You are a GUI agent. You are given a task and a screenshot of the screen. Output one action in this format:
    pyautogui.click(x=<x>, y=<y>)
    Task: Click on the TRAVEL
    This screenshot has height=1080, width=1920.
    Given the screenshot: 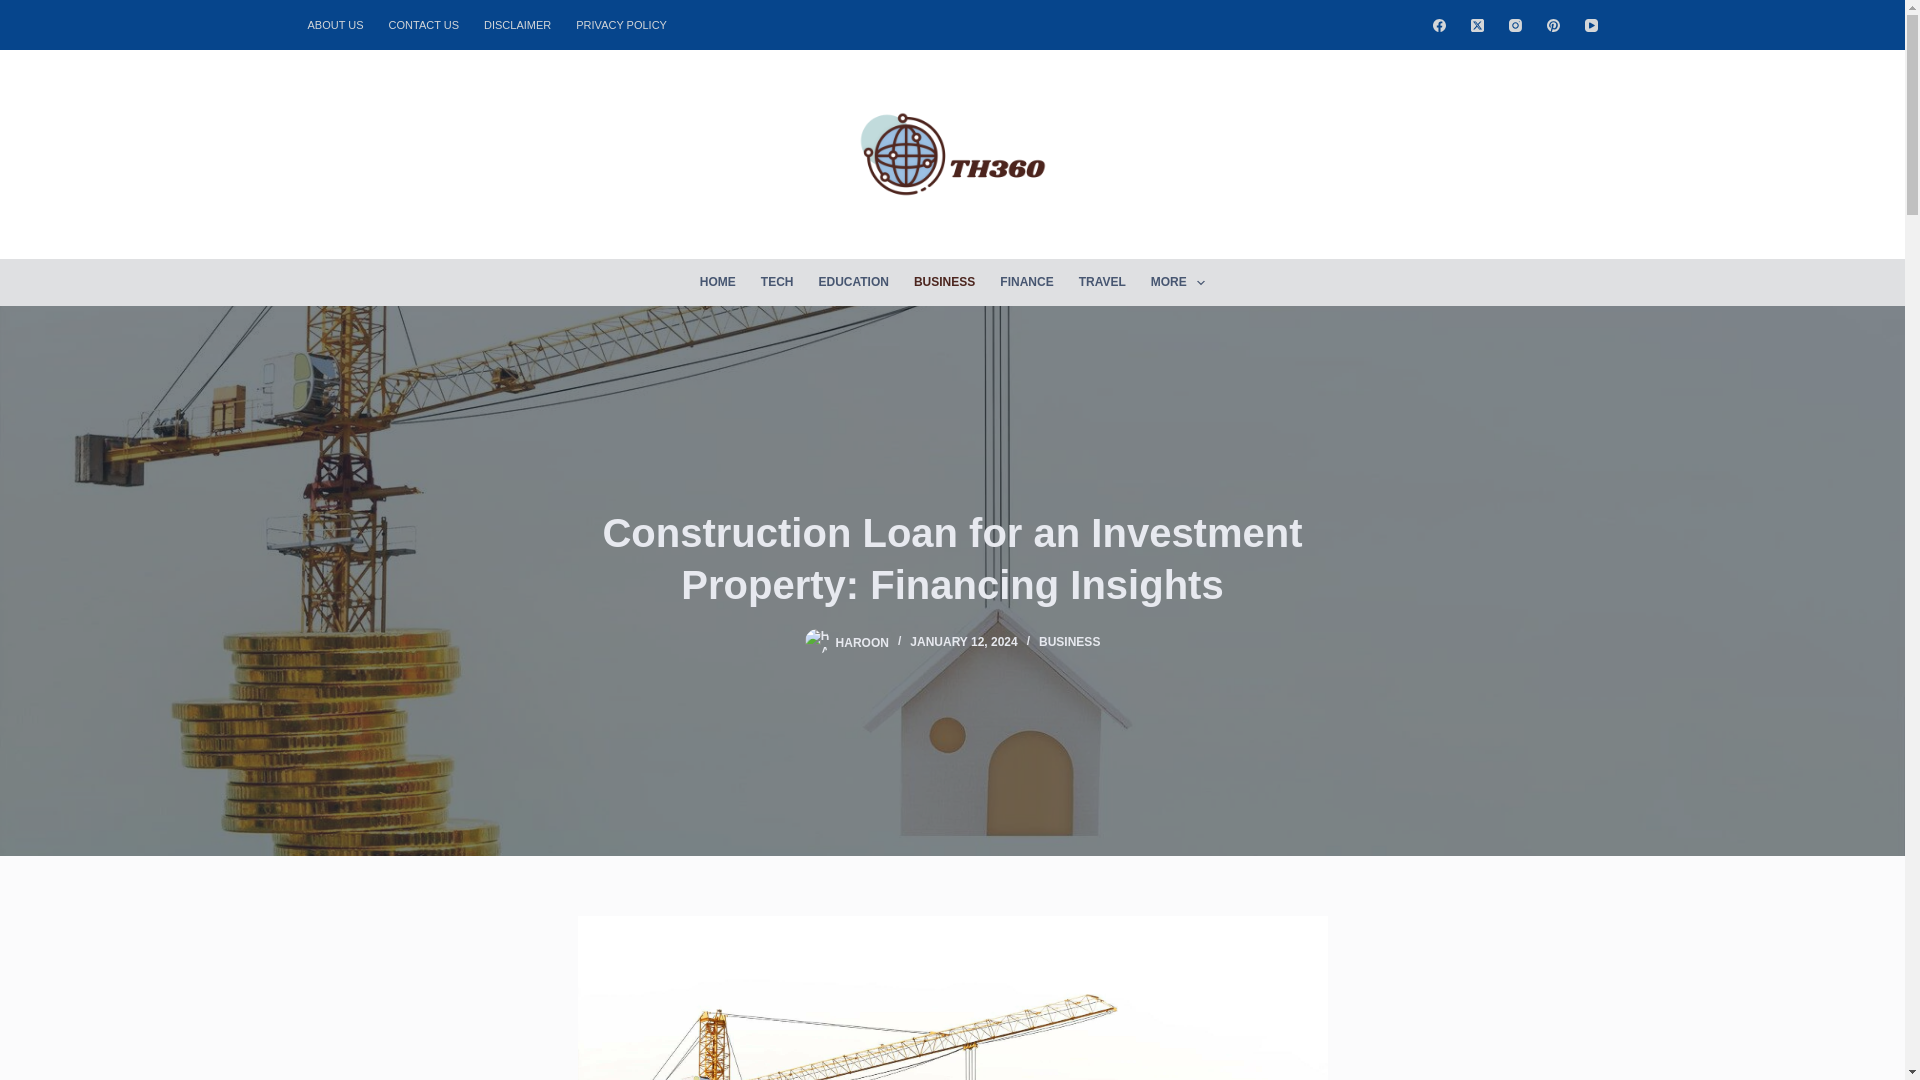 What is the action you would take?
    pyautogui.click(x=1102, y=282)
    